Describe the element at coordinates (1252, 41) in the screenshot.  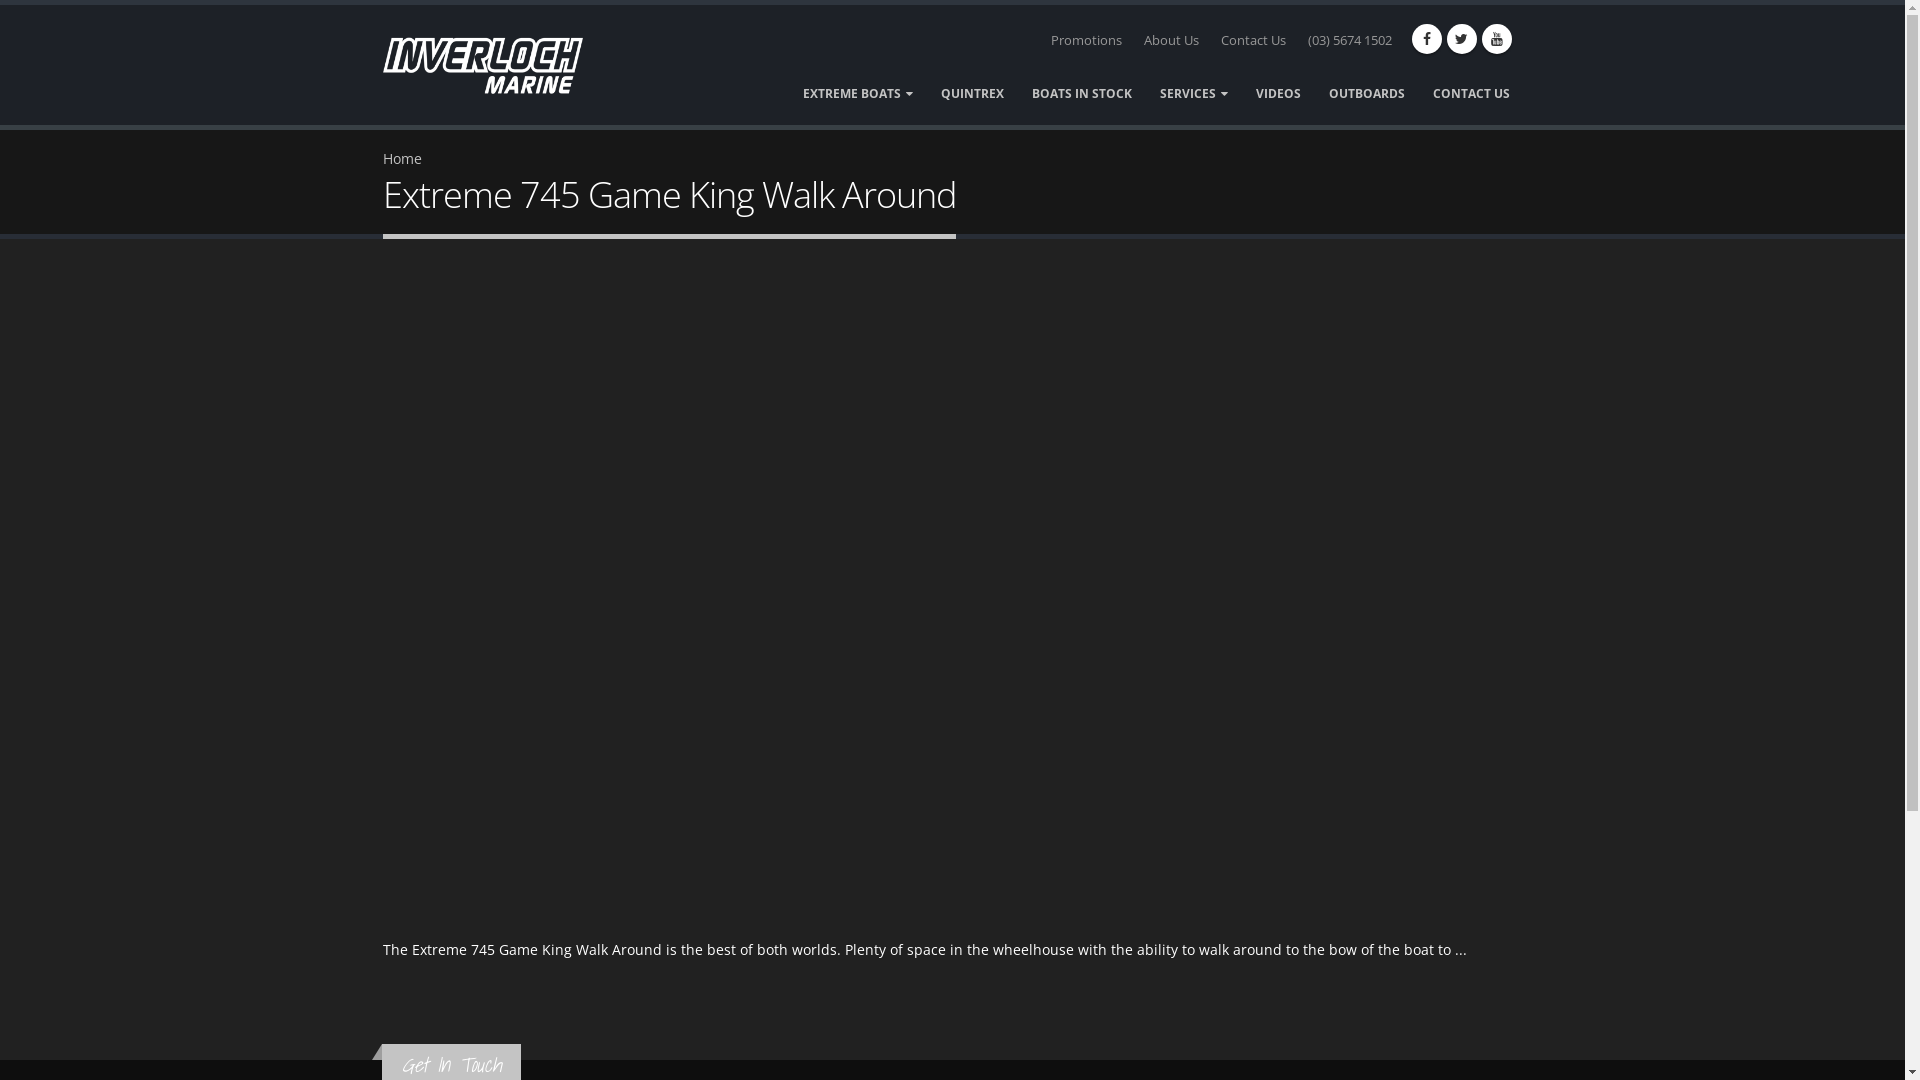
I see `Contact Us` at that location.